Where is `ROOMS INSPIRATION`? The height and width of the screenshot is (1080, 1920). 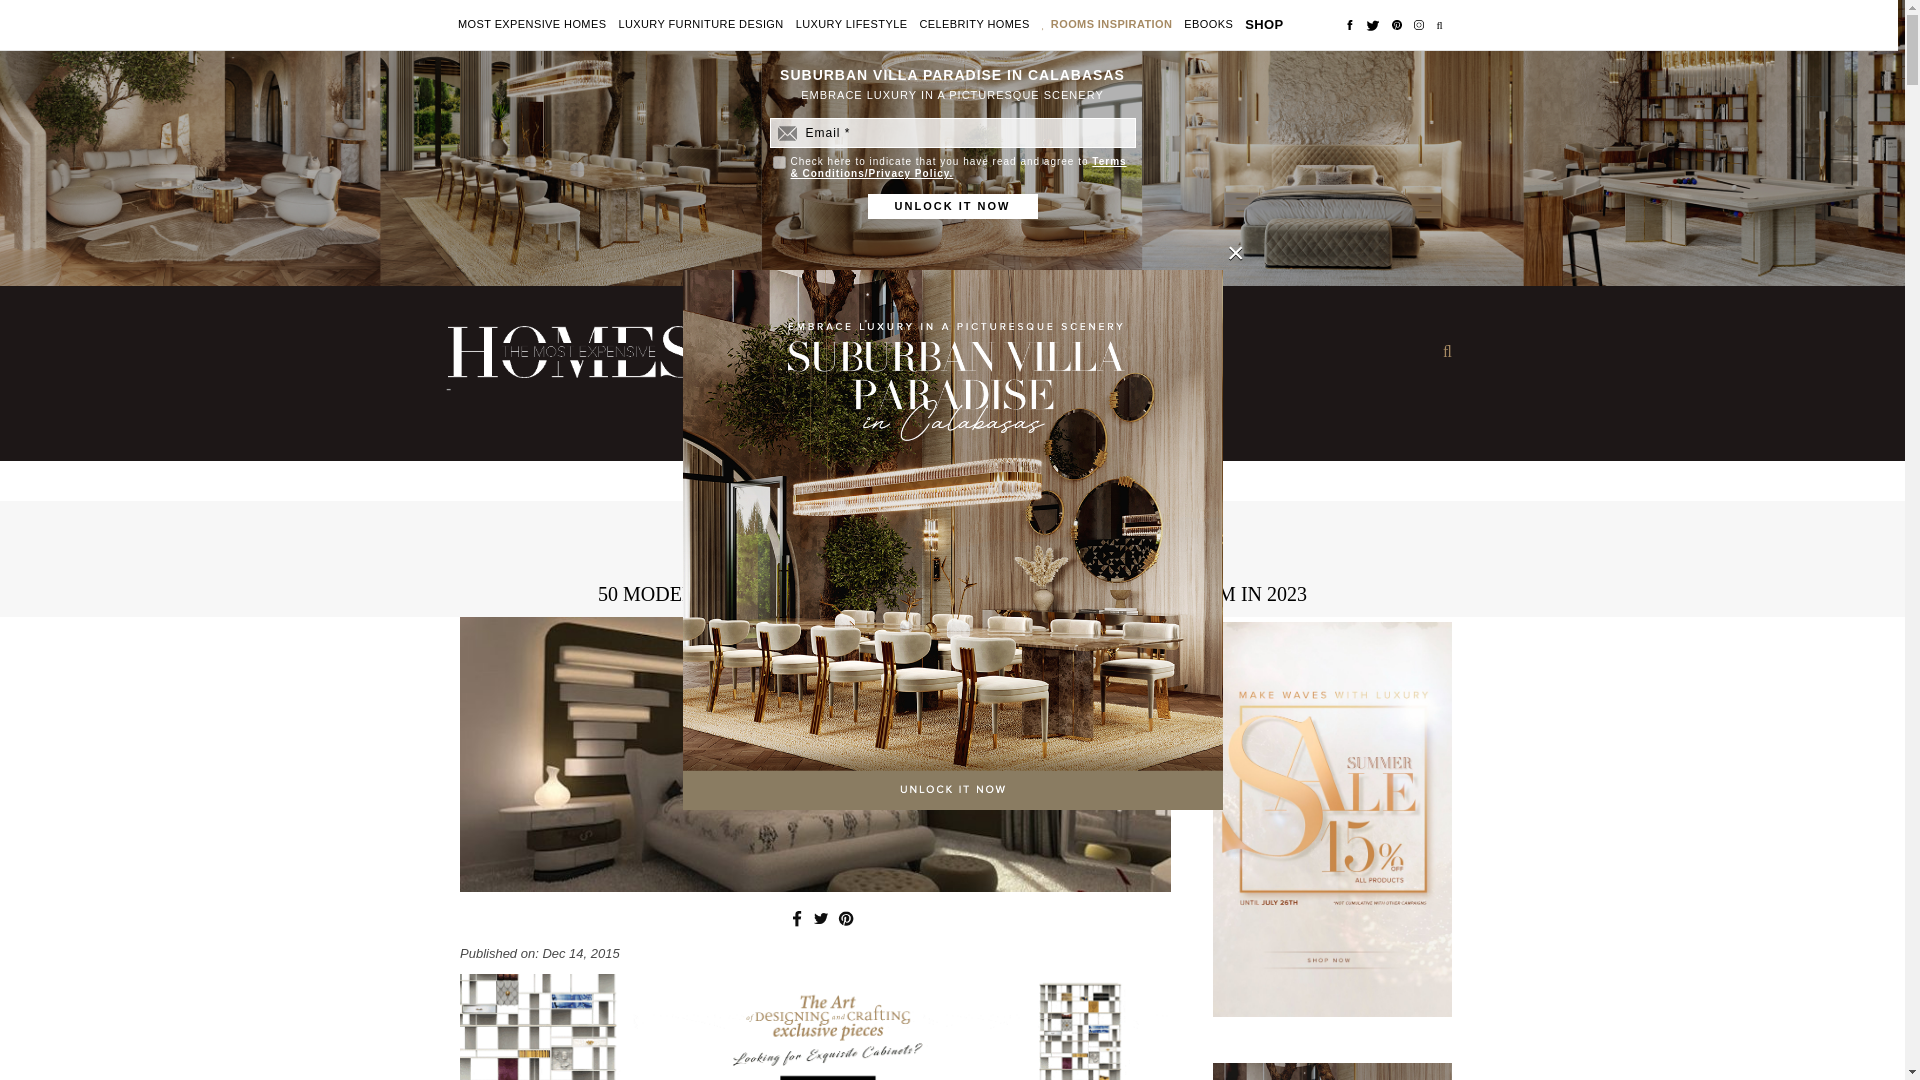 ROOMS INSPIRATION is located at coordinates (1112, 25).